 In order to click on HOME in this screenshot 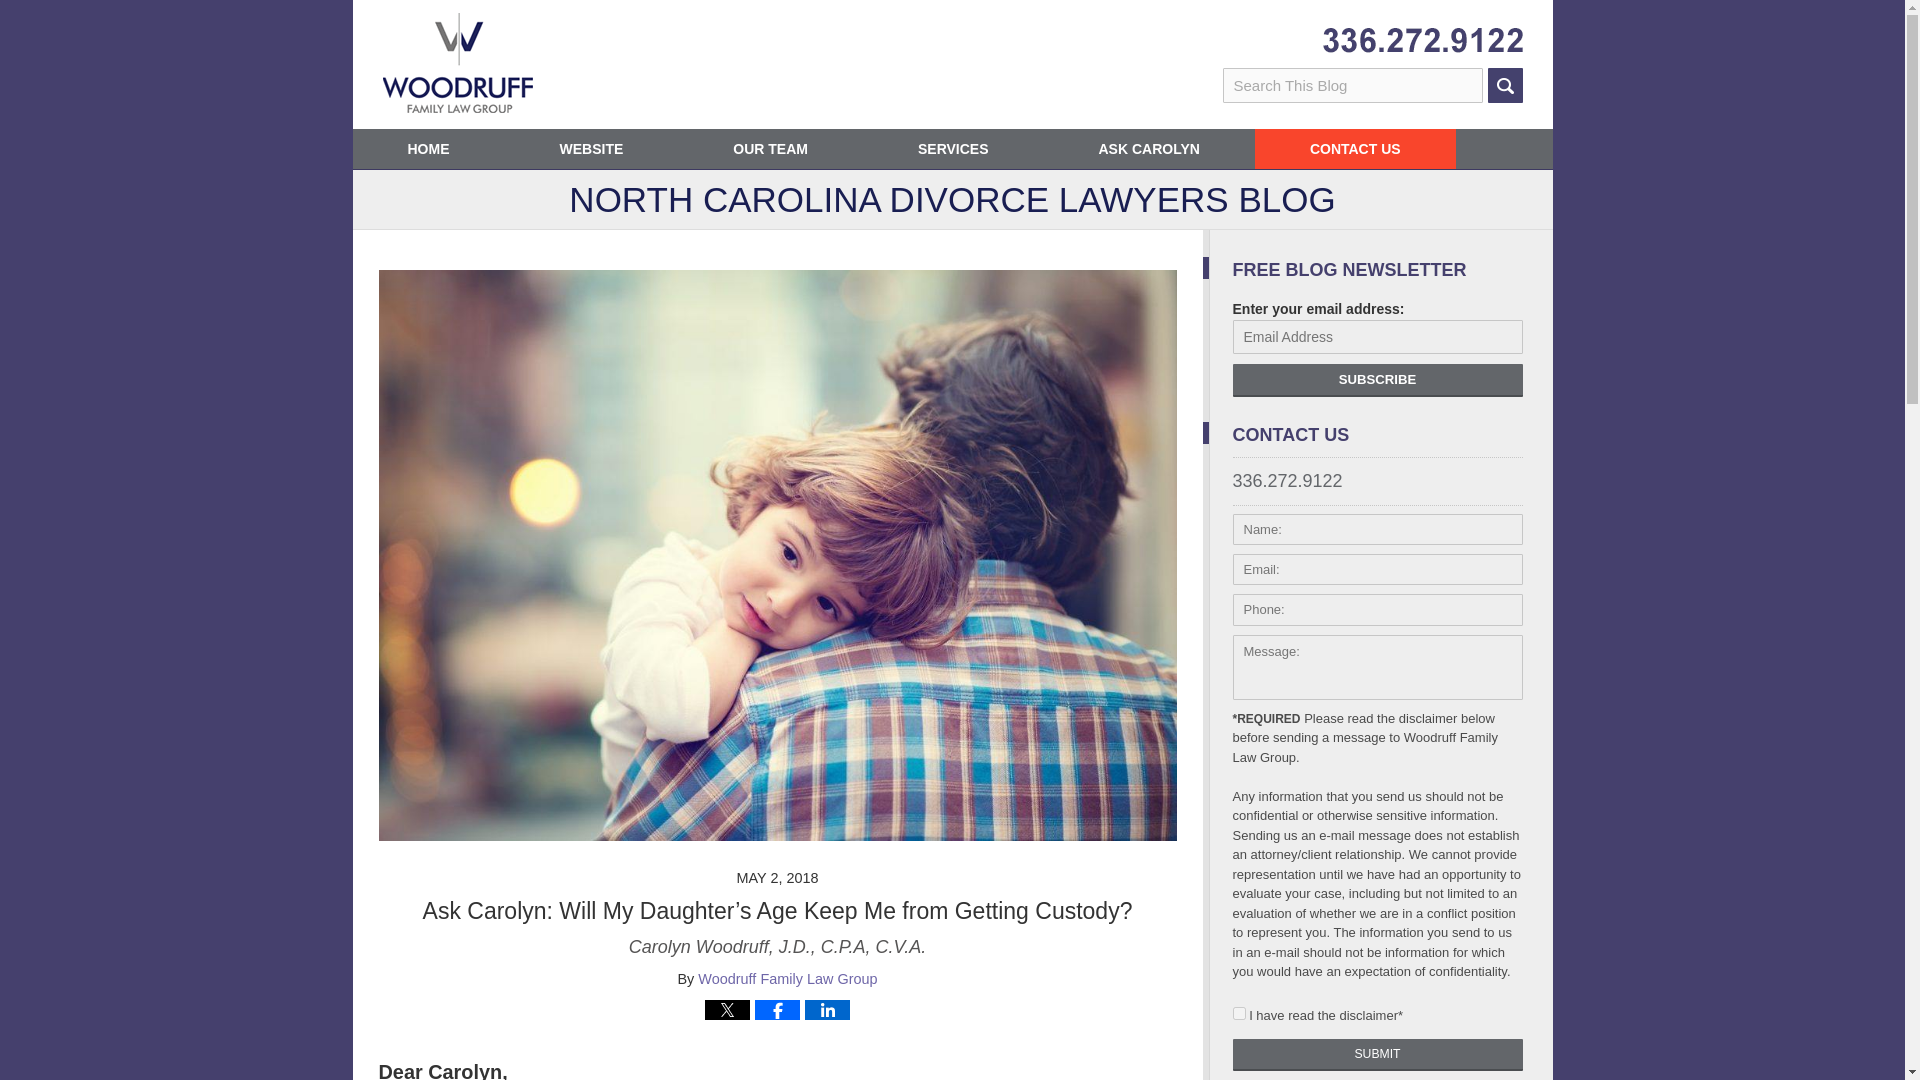, I will do `click(427, 148)`.